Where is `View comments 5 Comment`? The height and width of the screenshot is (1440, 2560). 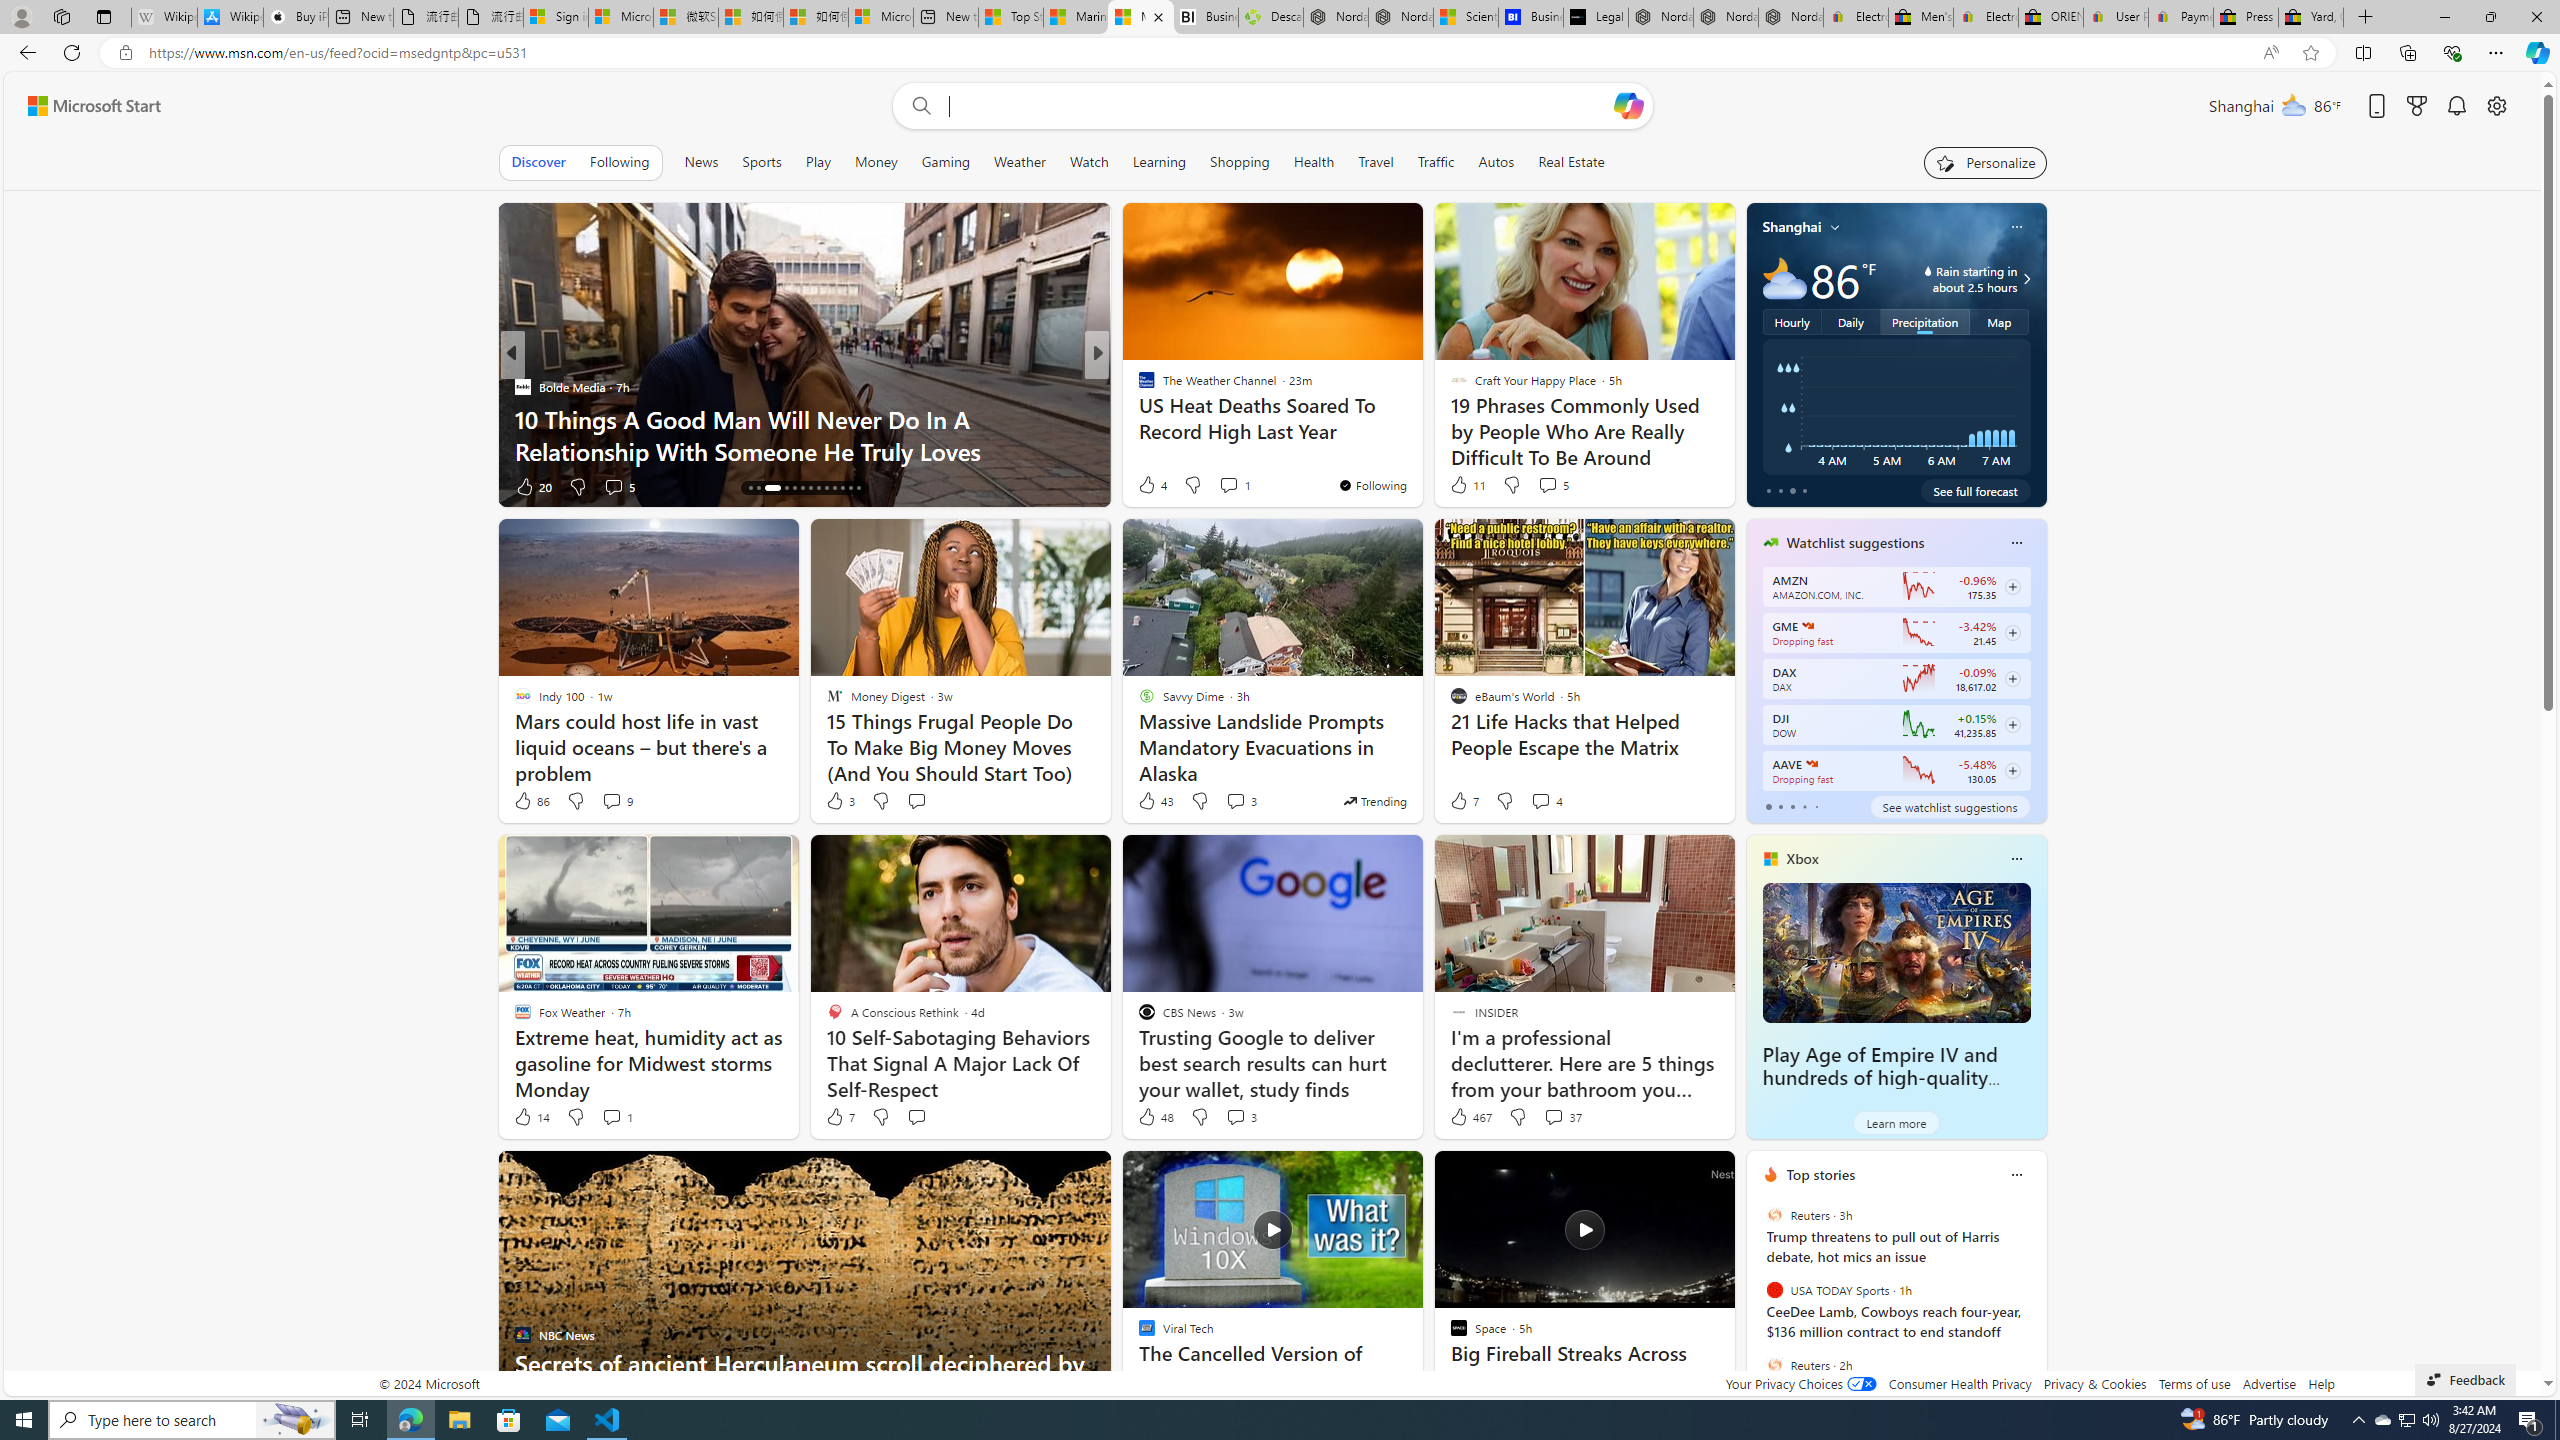
View comments 5 Comment is located at coordinates (1552, 484).